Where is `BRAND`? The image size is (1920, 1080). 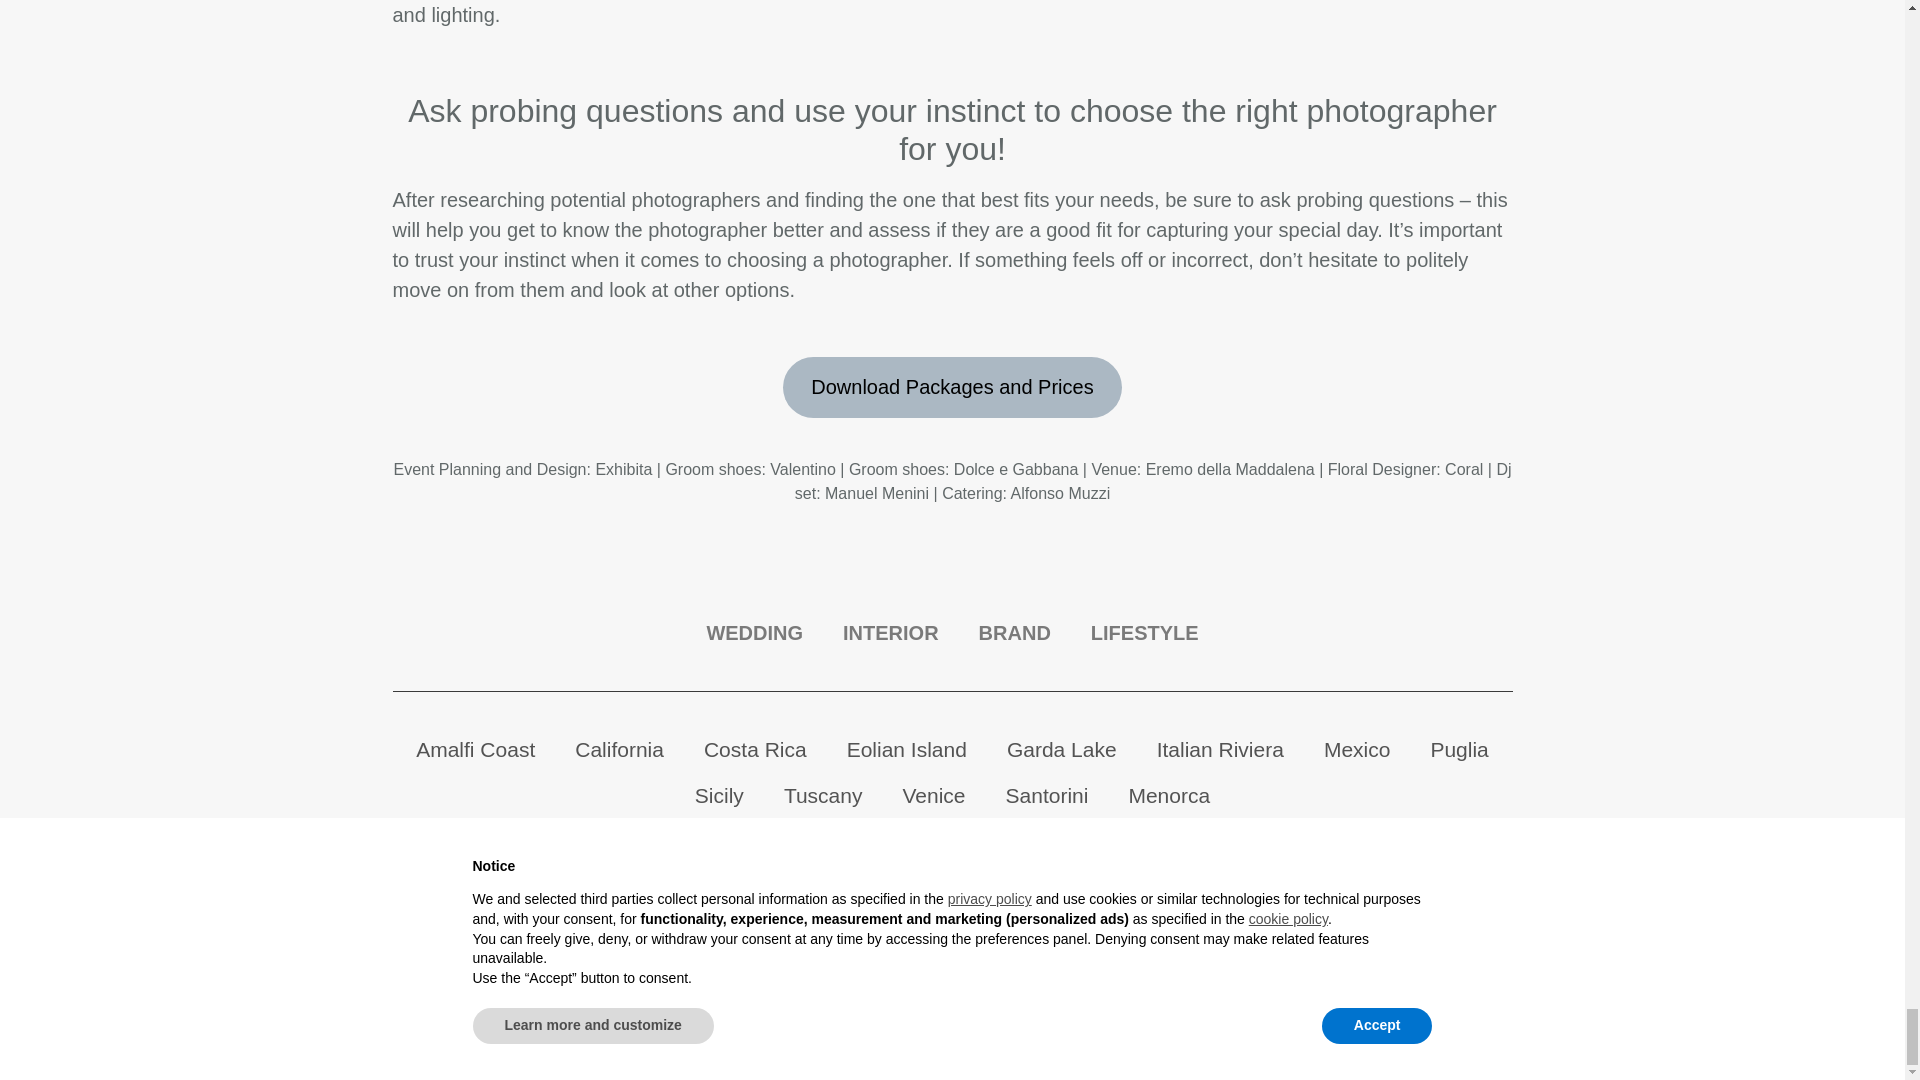
BRAND is located at coordinates (1014, 632).